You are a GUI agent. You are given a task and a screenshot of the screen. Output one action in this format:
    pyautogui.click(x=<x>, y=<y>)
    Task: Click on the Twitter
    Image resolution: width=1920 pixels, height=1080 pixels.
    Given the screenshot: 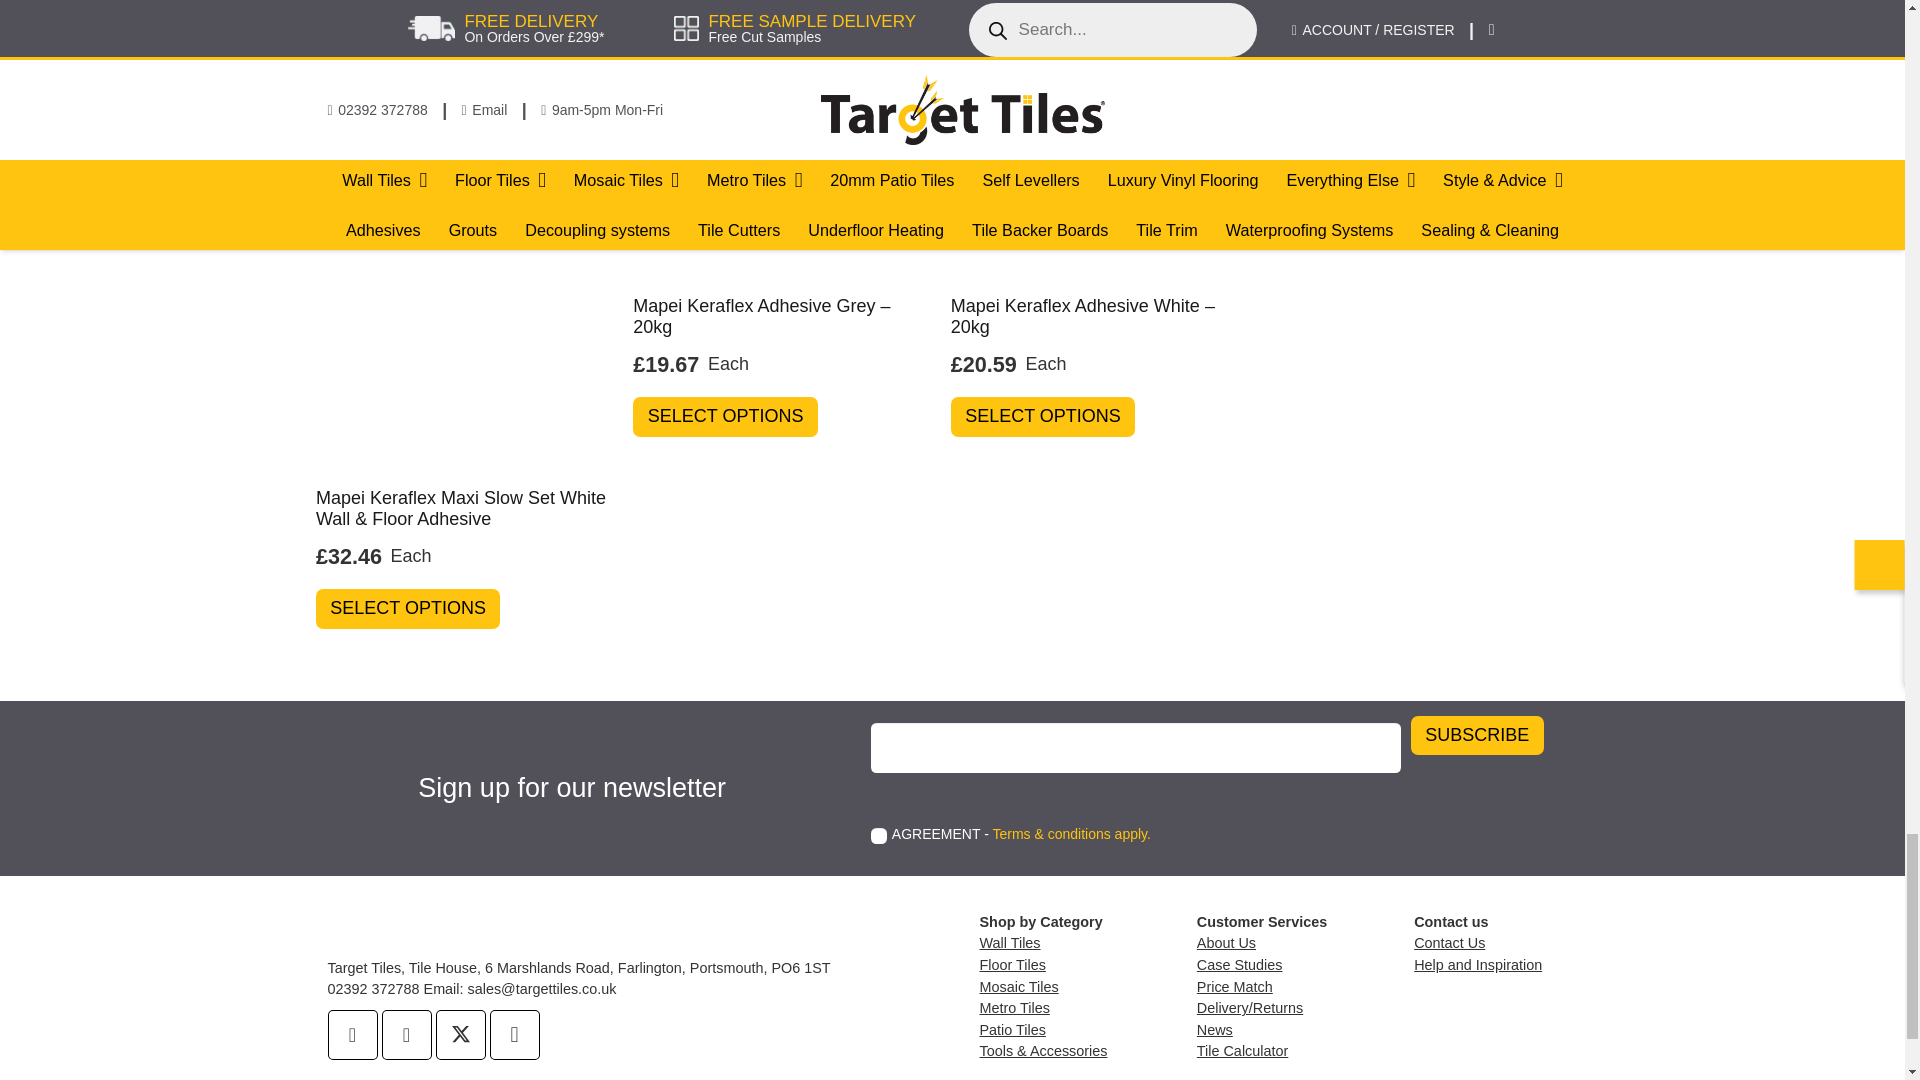 What is the action you would take?
    pyautogui.click(x=460, y=1034)
    